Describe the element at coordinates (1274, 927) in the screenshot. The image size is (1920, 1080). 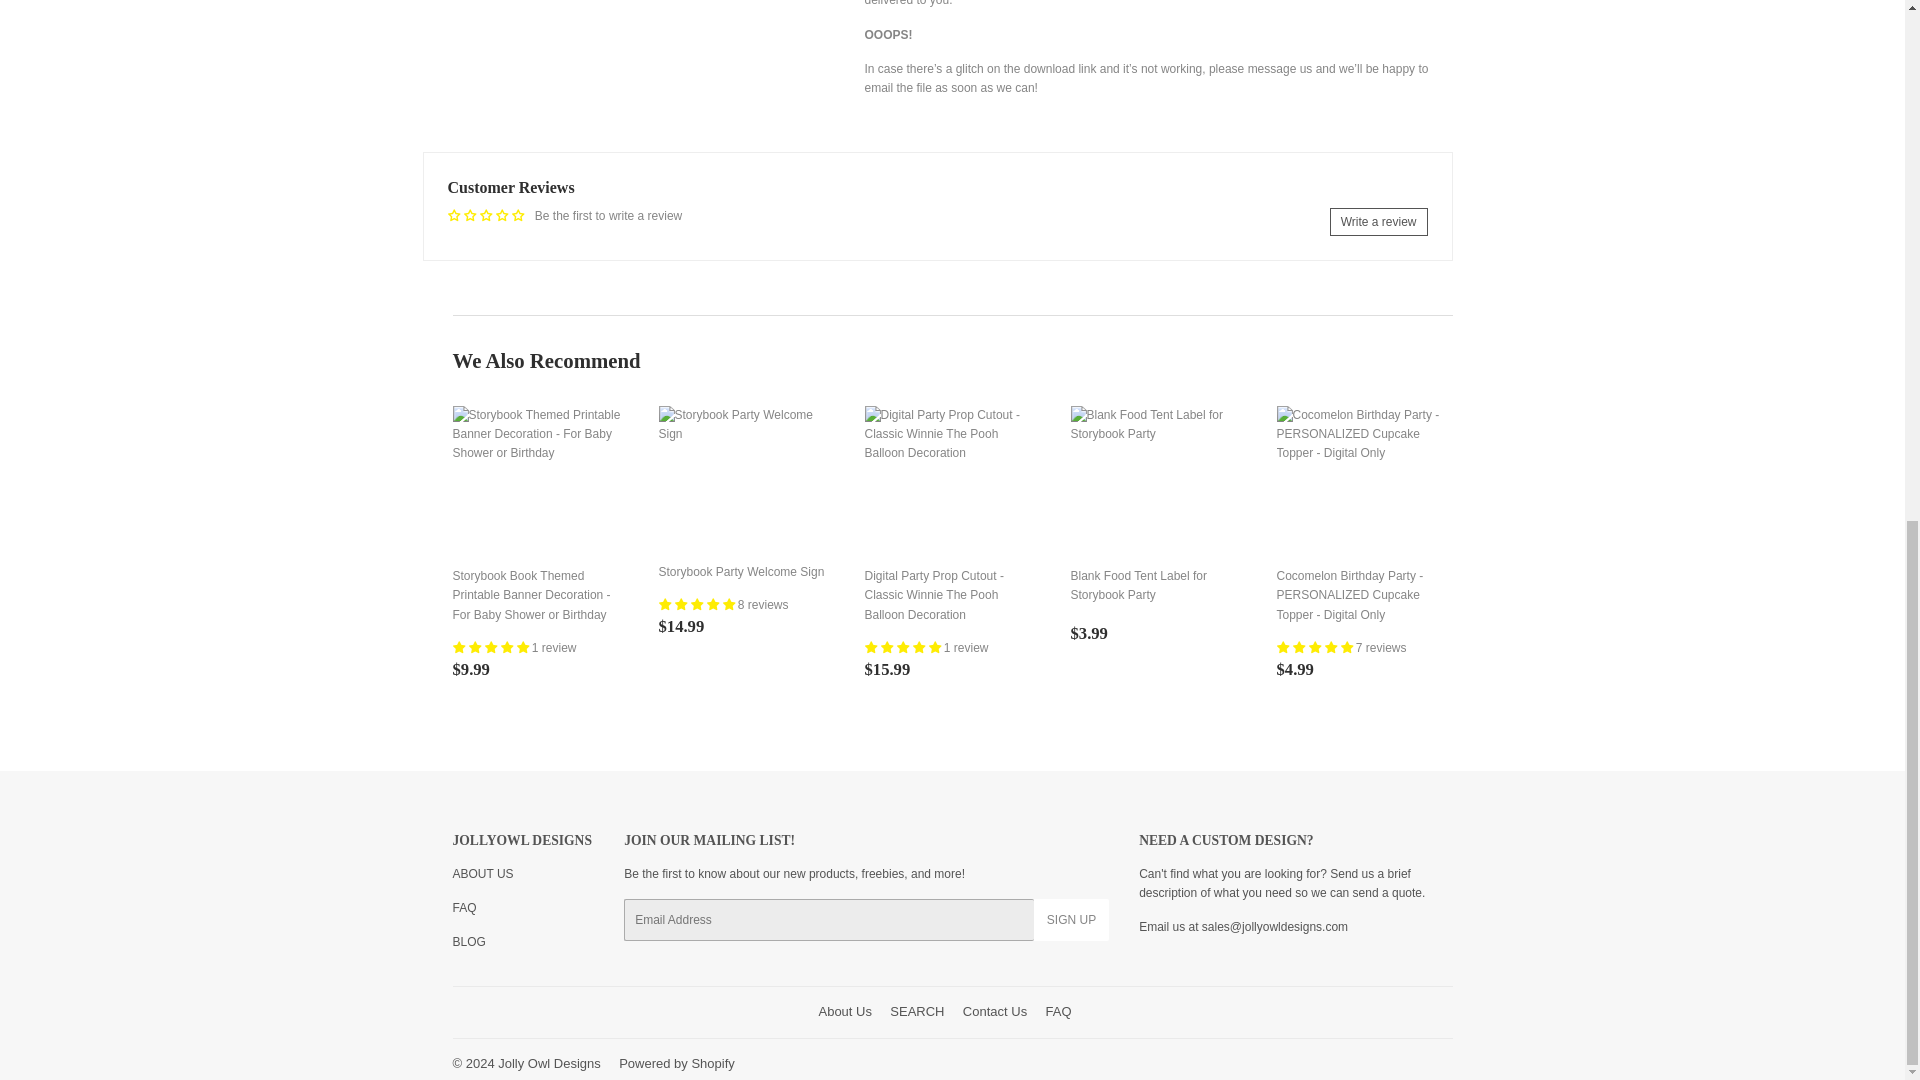
I see `Contact Us` at that location.